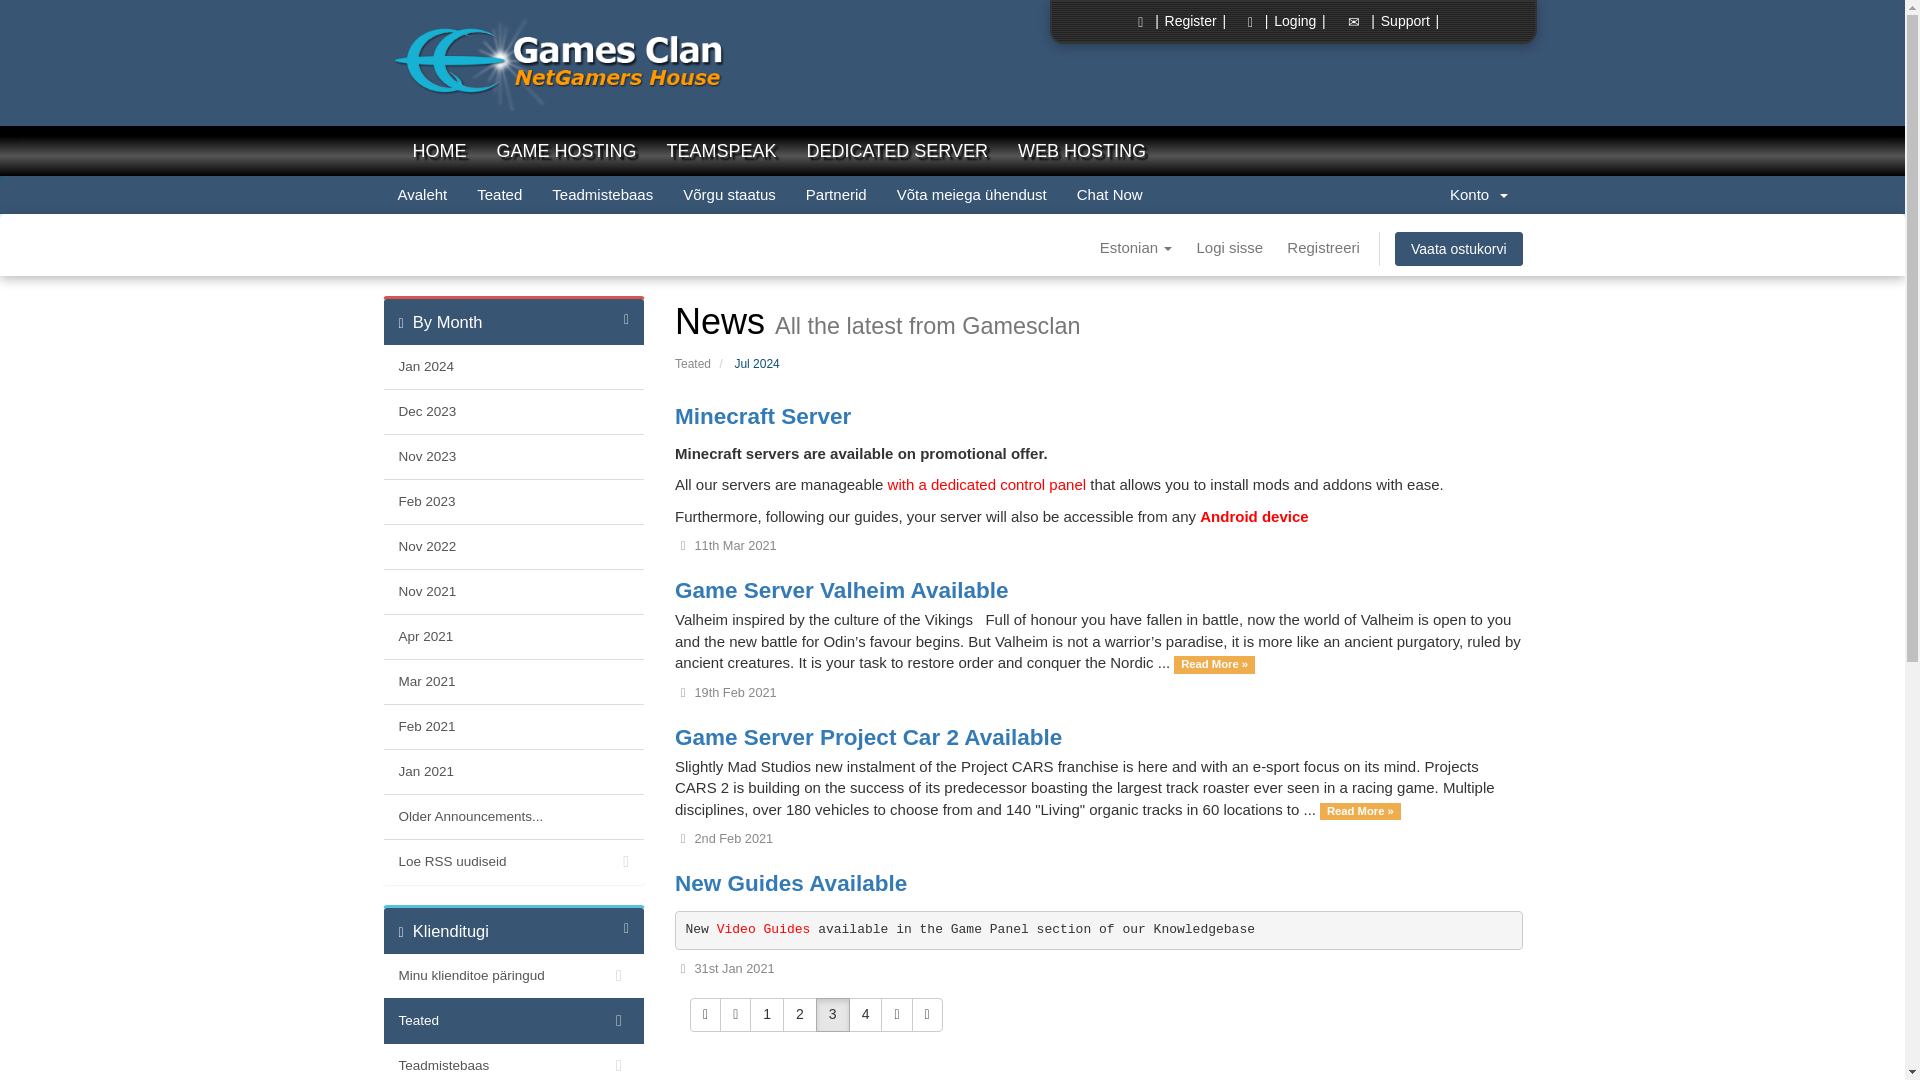 This screenshot has height=1080, width=1920. I want to click on Konto  , so click(1478, 194).